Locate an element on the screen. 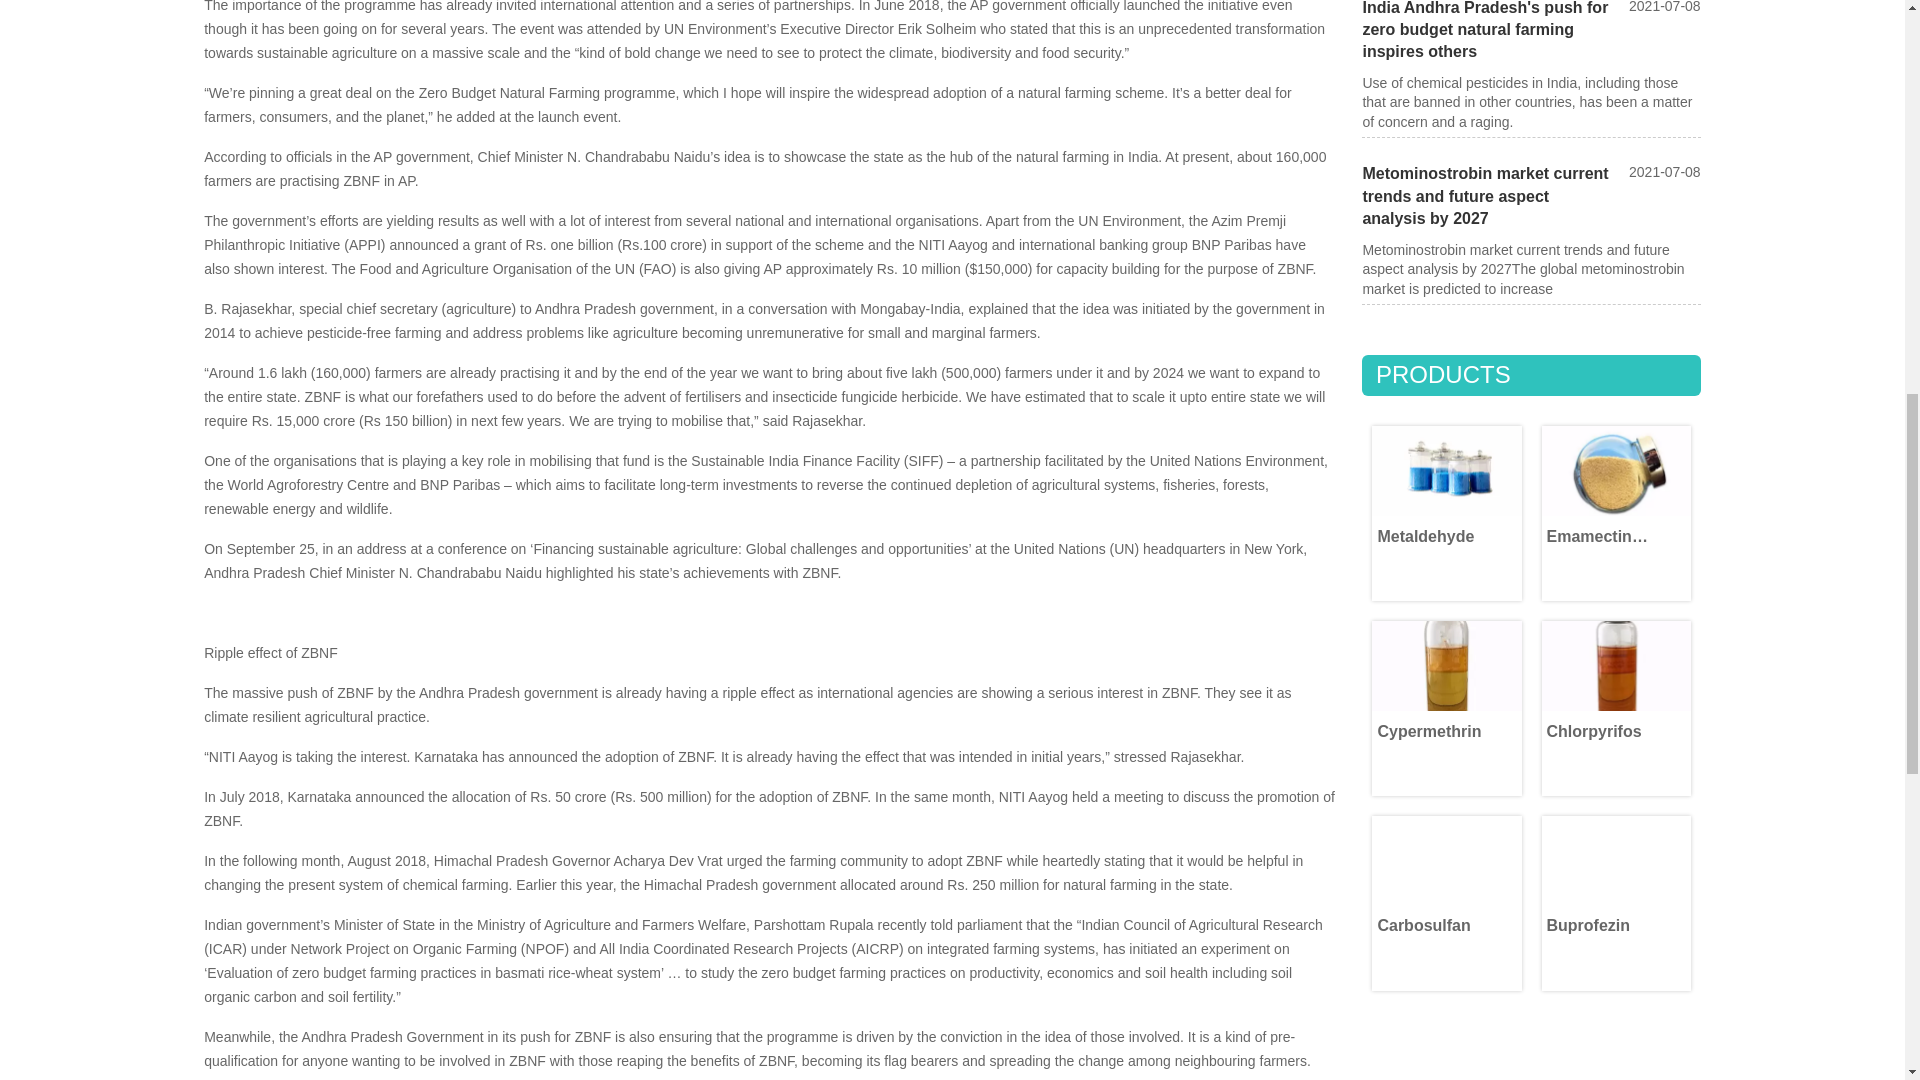 This screenshot has width=1920, height=1080. Buprofezin is located at coordinates (1616, 860).